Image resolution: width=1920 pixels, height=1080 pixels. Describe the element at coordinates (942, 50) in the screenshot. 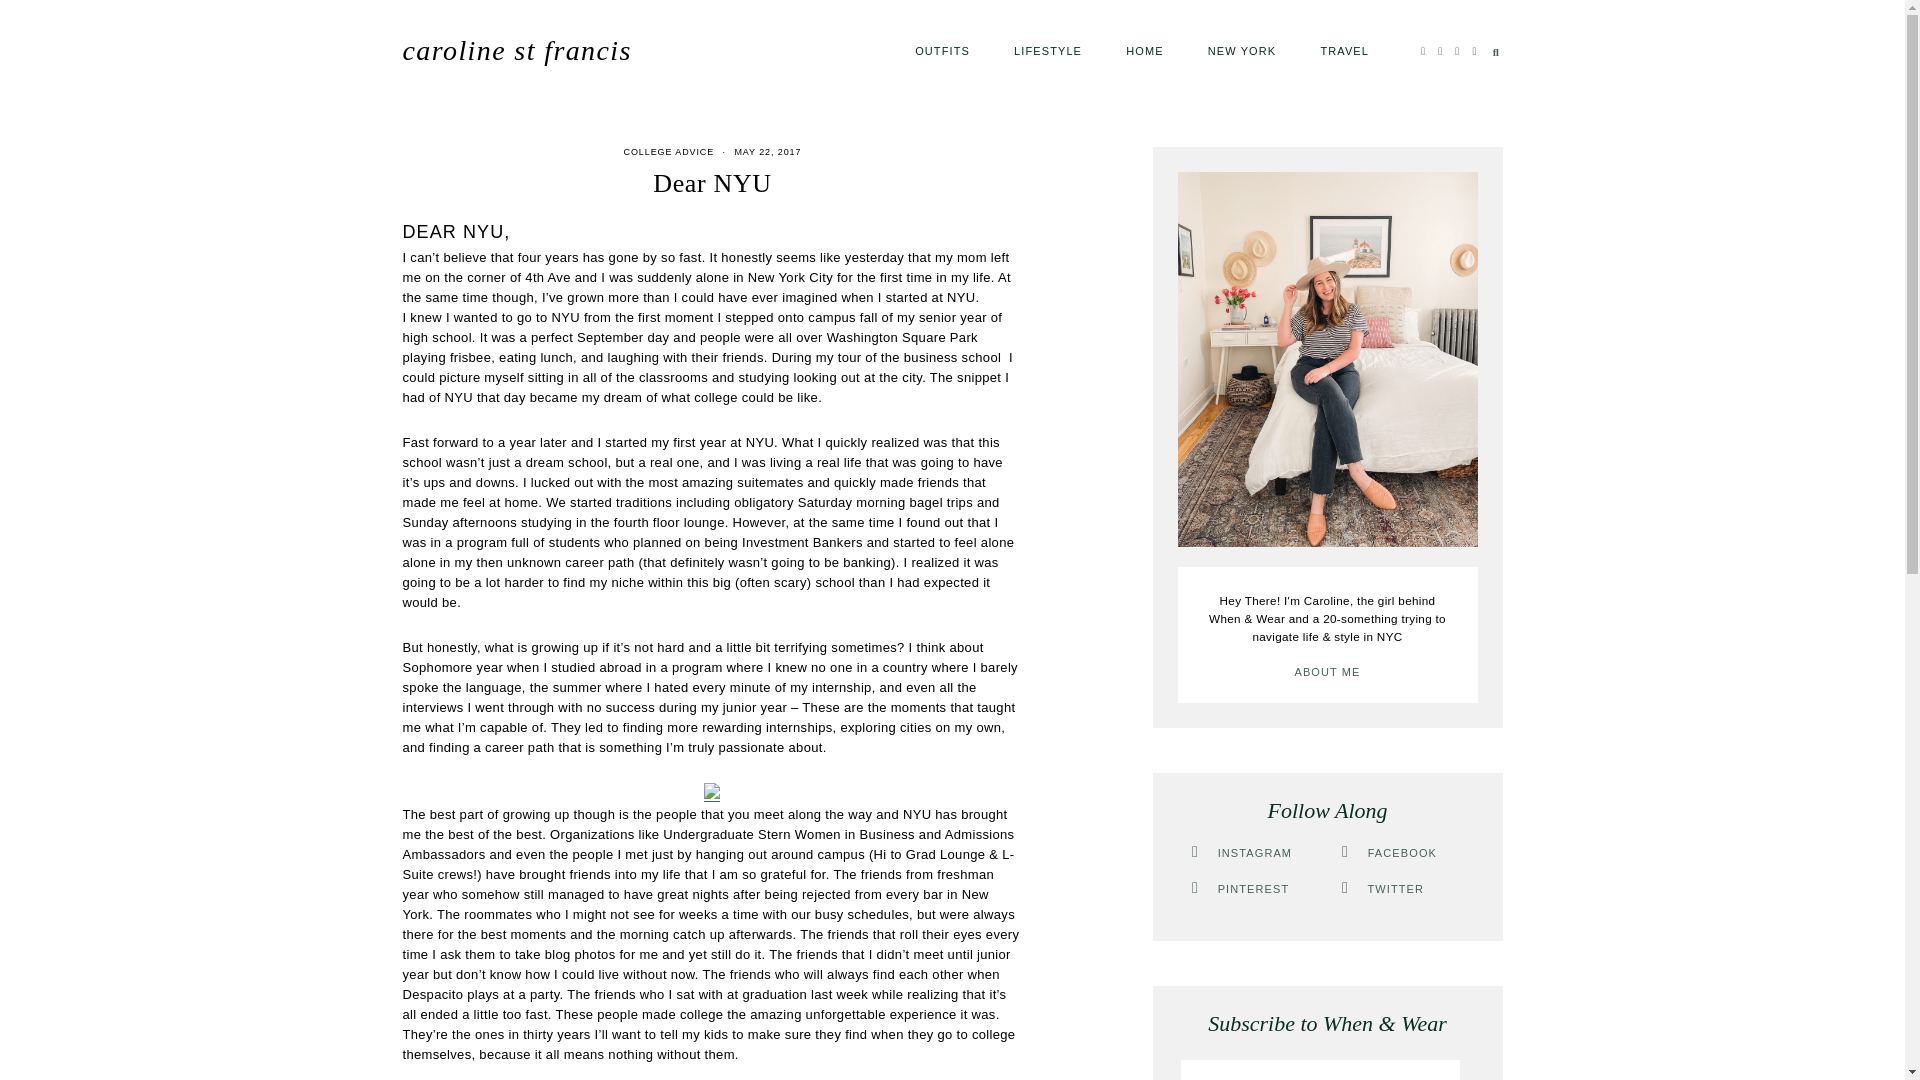

I see `OUTFITS` at that location.